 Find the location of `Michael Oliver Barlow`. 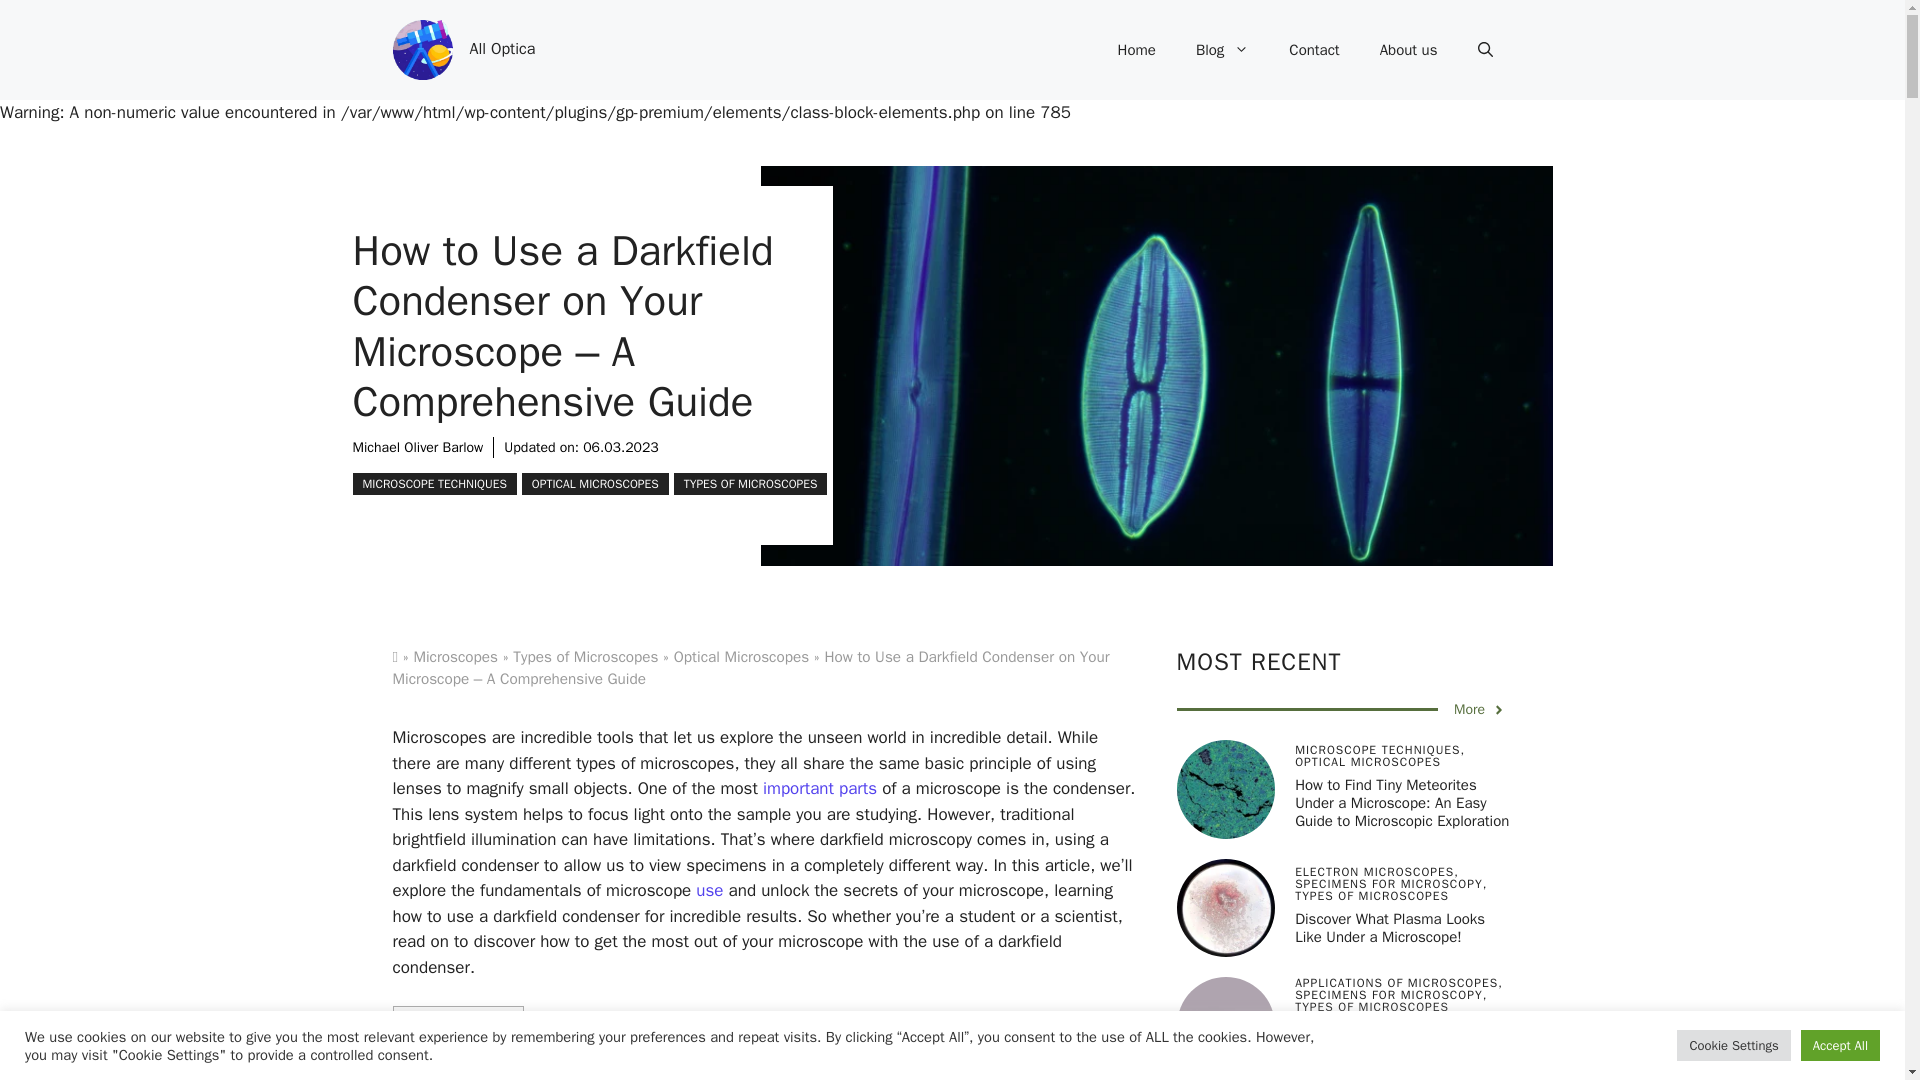

Michael Oliver Barlow is located at coordinates (417, 446).